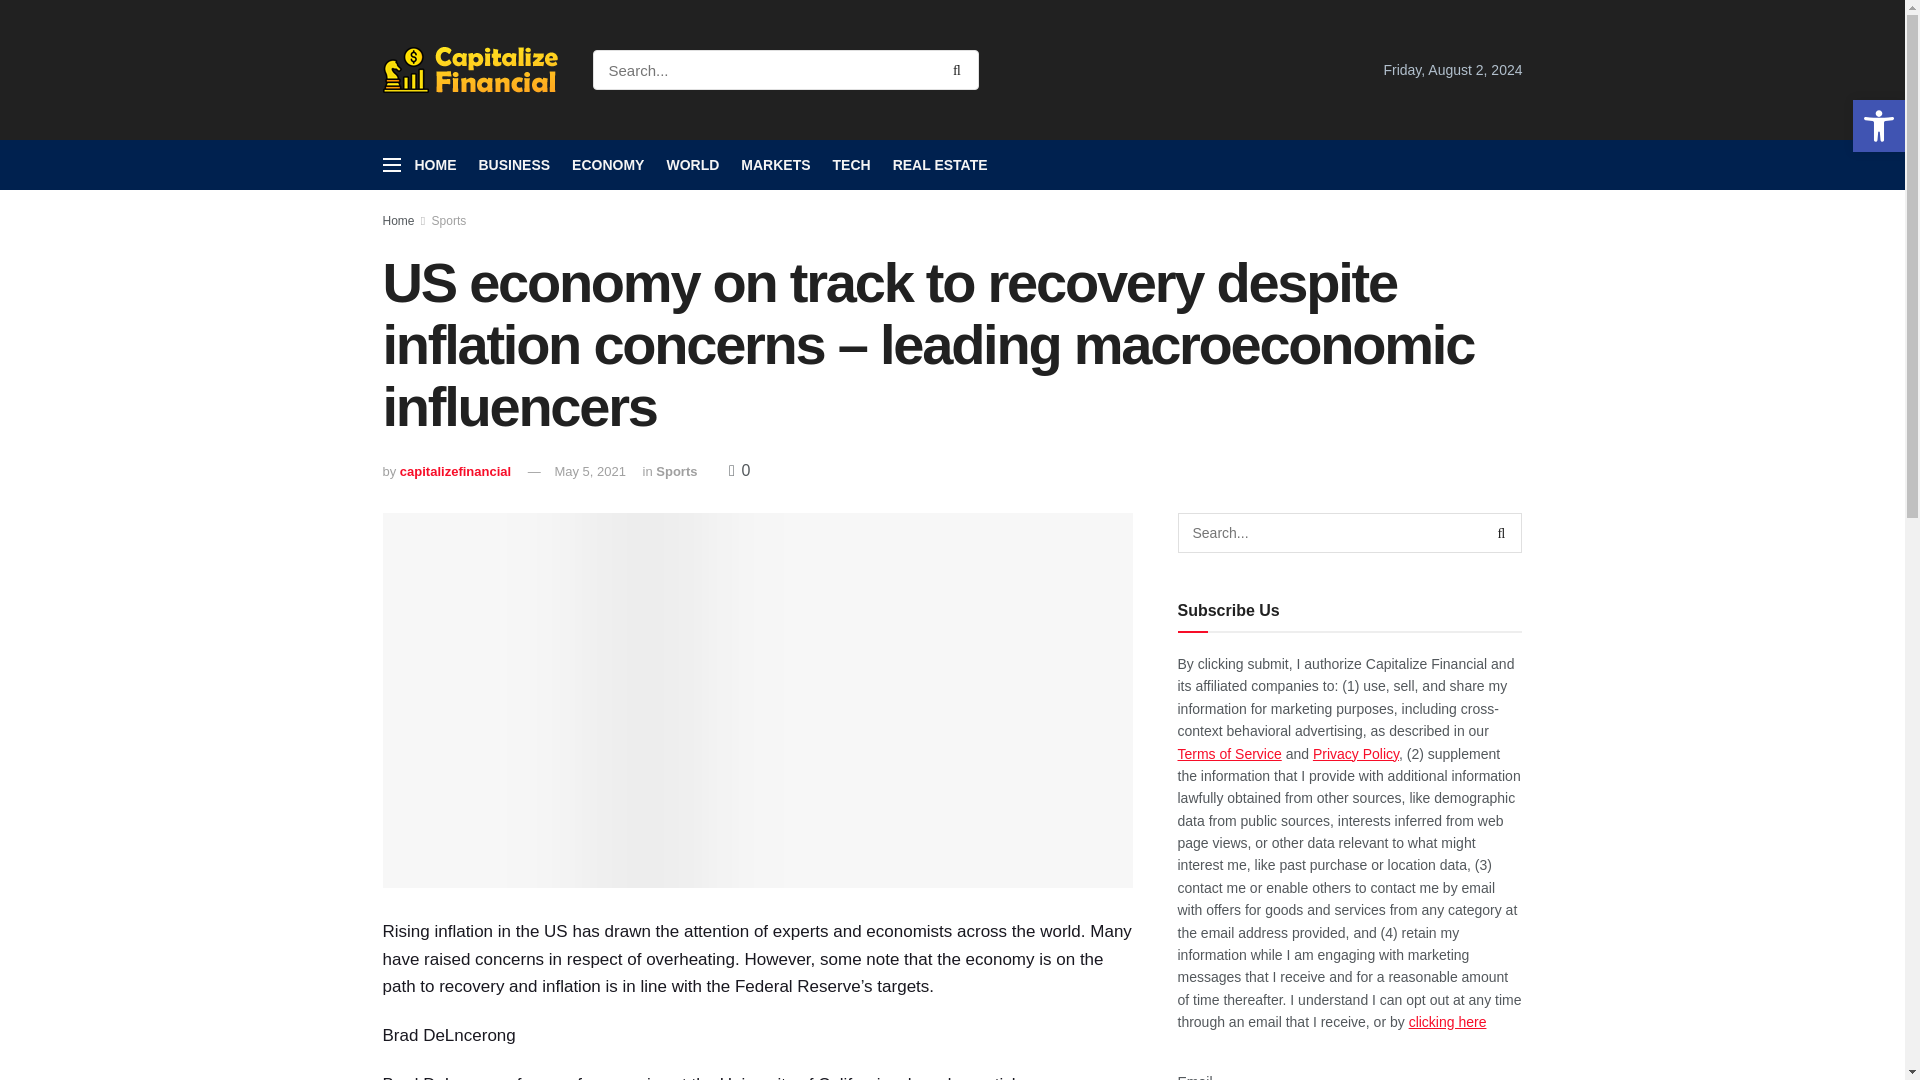 The width and height of the screenshot is (1920, 1080). I want to click on Accessibility Tools, so click(1878, 126).